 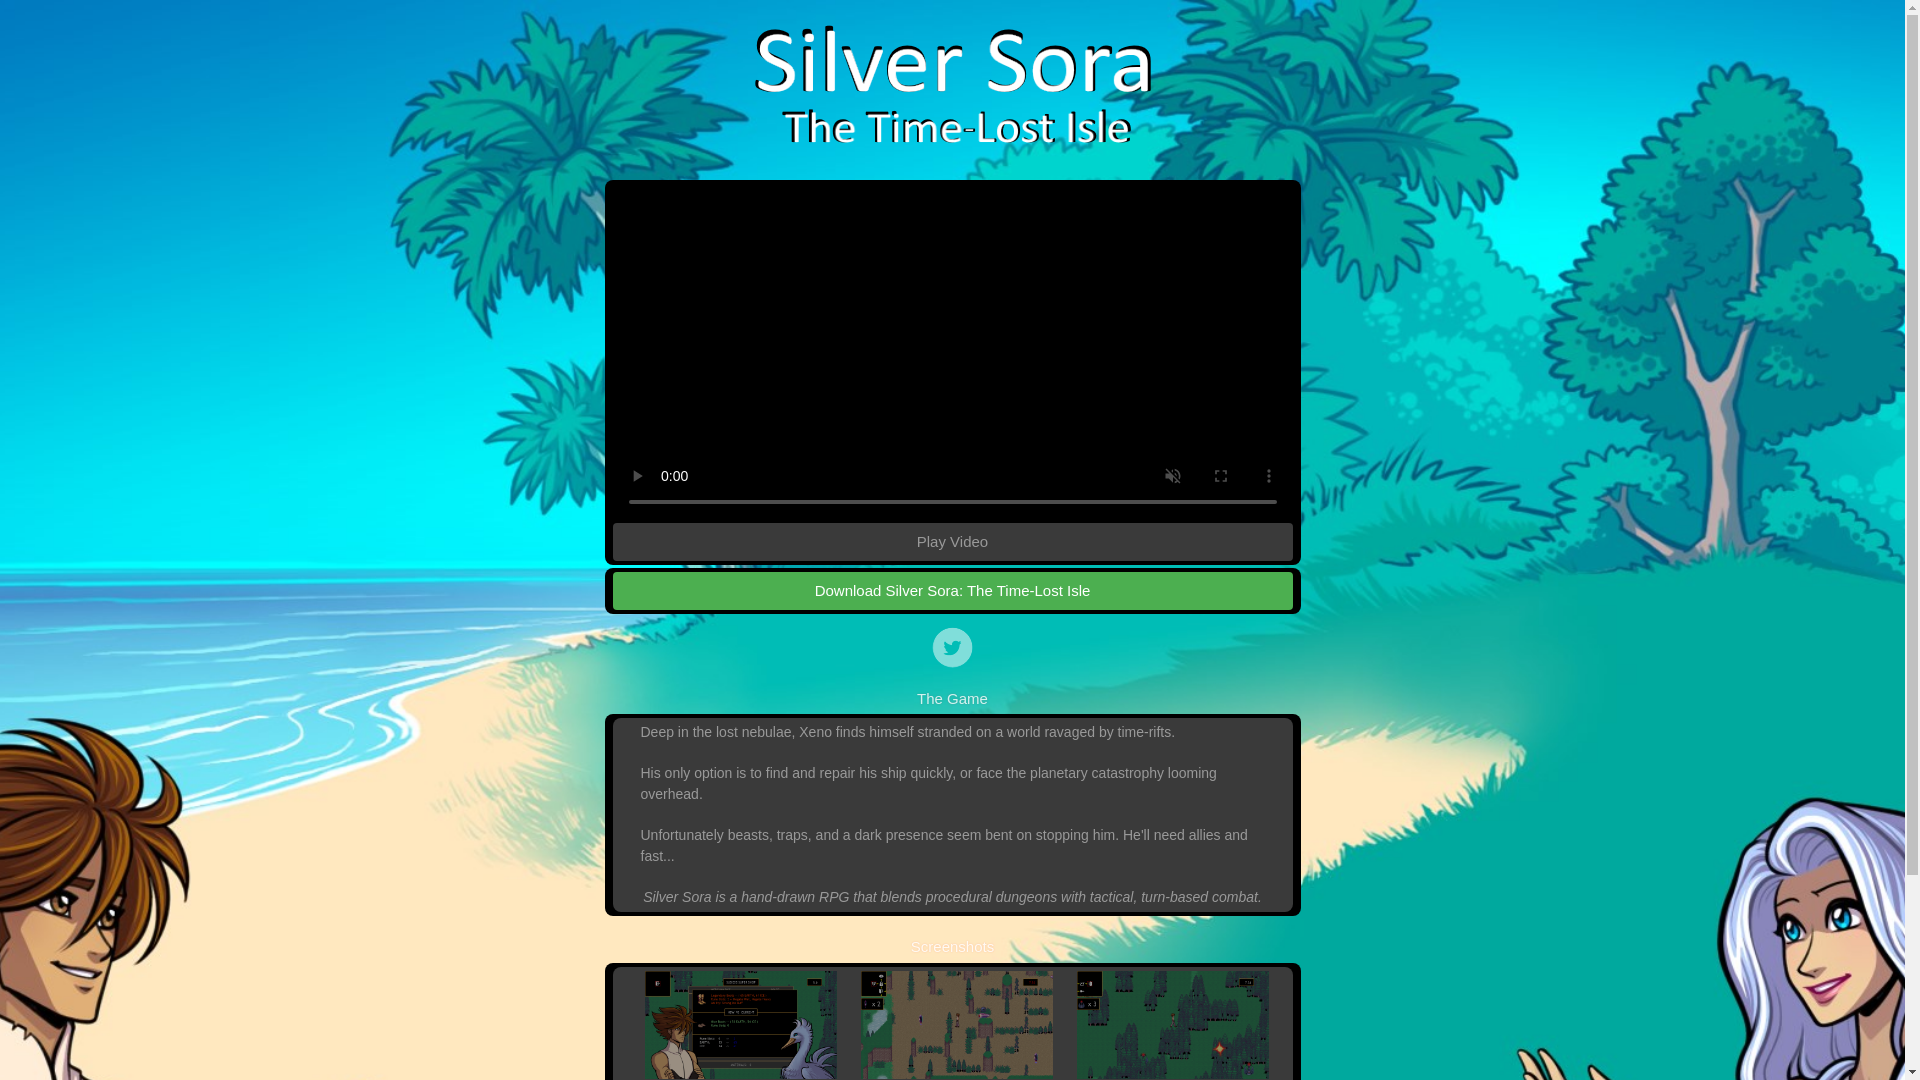 What do you see at coordinates (952, 540) in the screenshot?
I see `Play Video` at bounding box center [952, 540].